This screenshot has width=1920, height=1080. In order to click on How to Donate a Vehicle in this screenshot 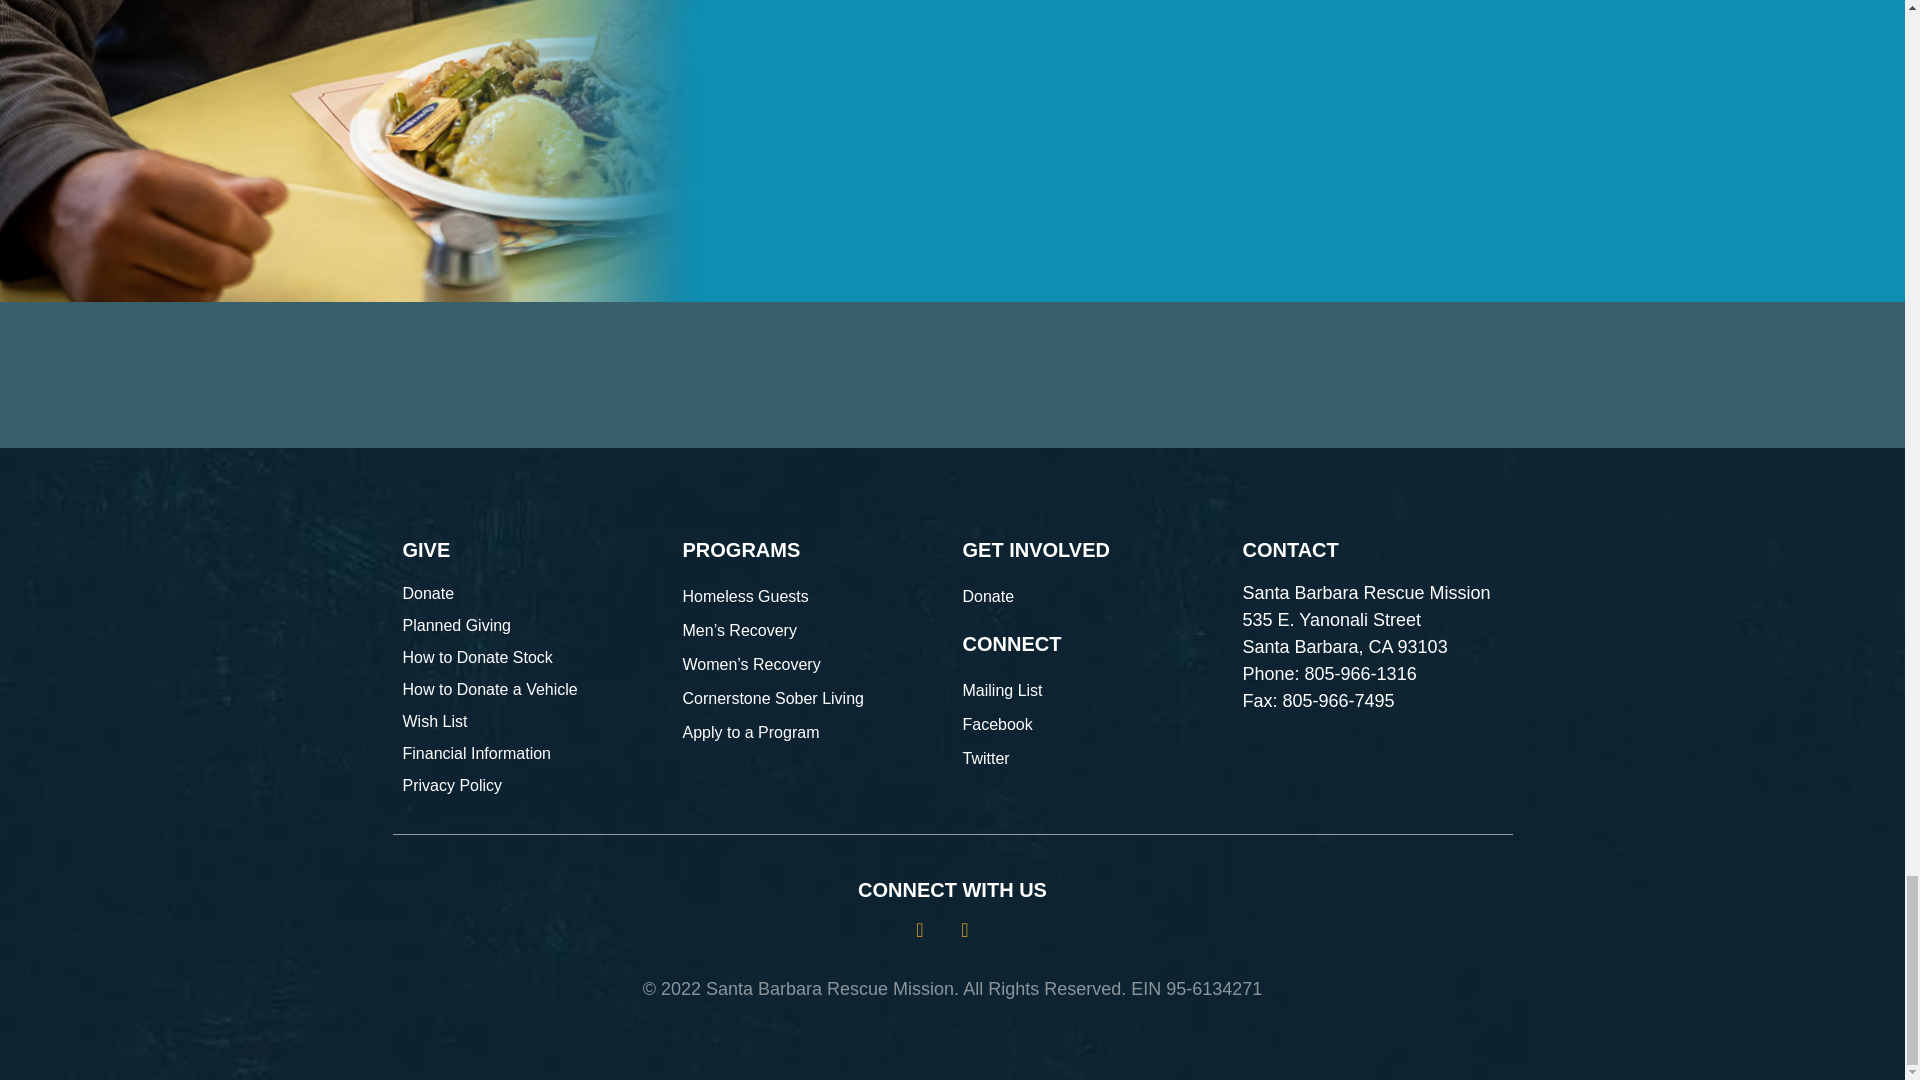, I will do `click(532, 690)`.